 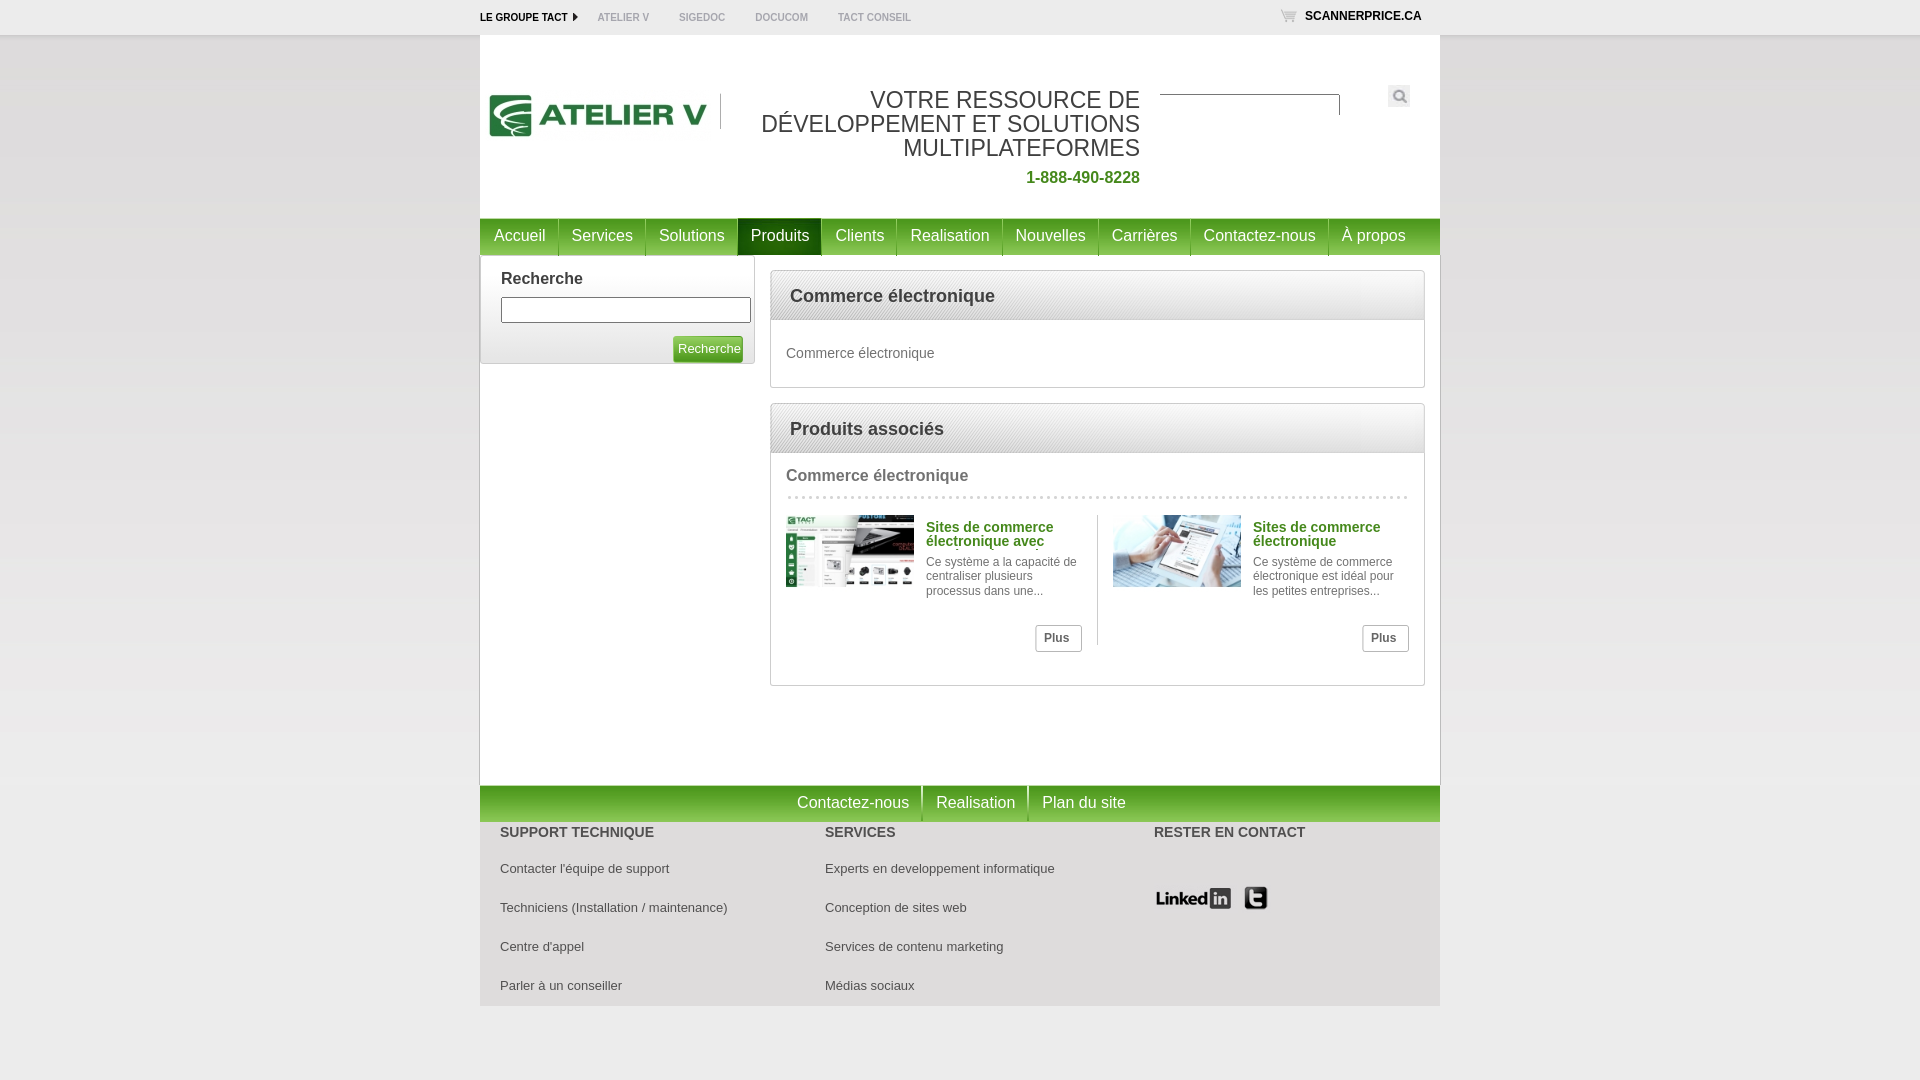 What do you see at coordinates (914, 946) in the screenshot?
I see `Services de contenu marketing` at bounding box center [914, 946].